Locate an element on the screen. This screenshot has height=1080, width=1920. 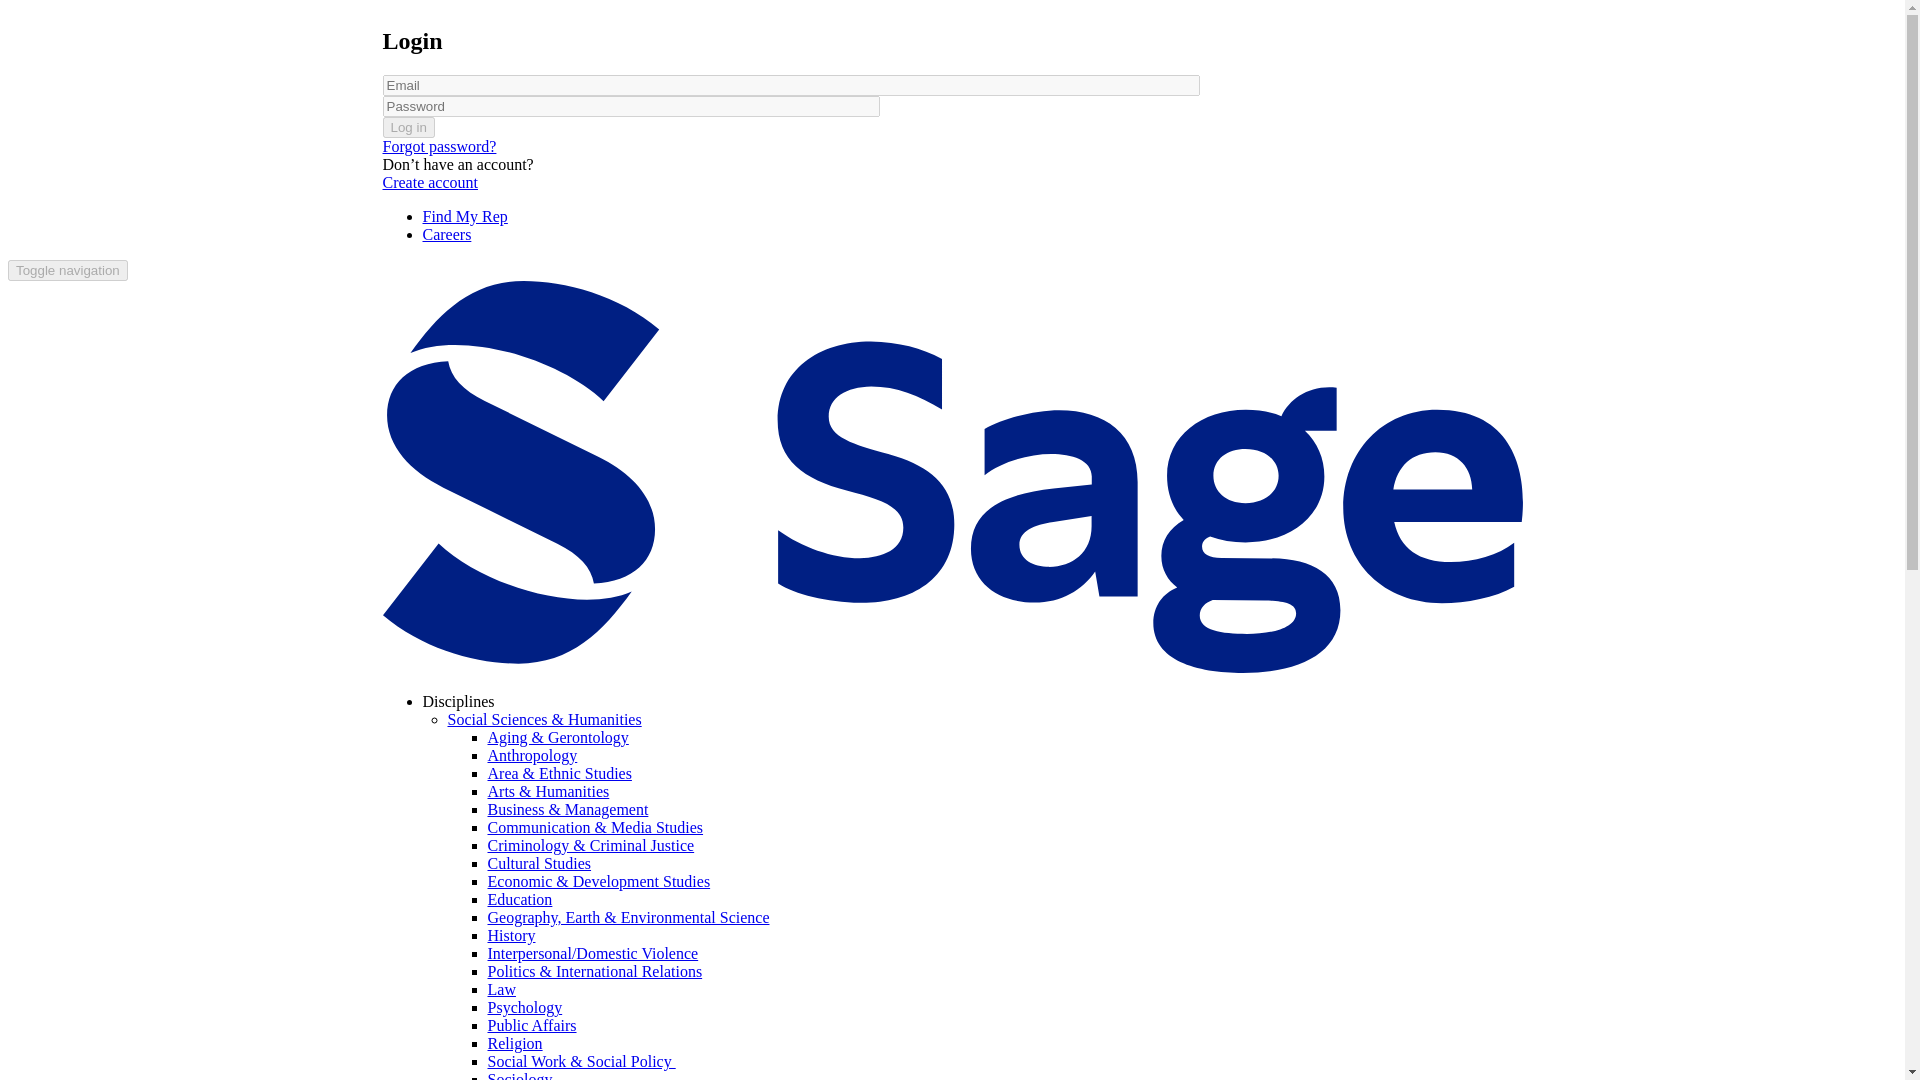
Forgot password? is located at coordinates (438, 146).